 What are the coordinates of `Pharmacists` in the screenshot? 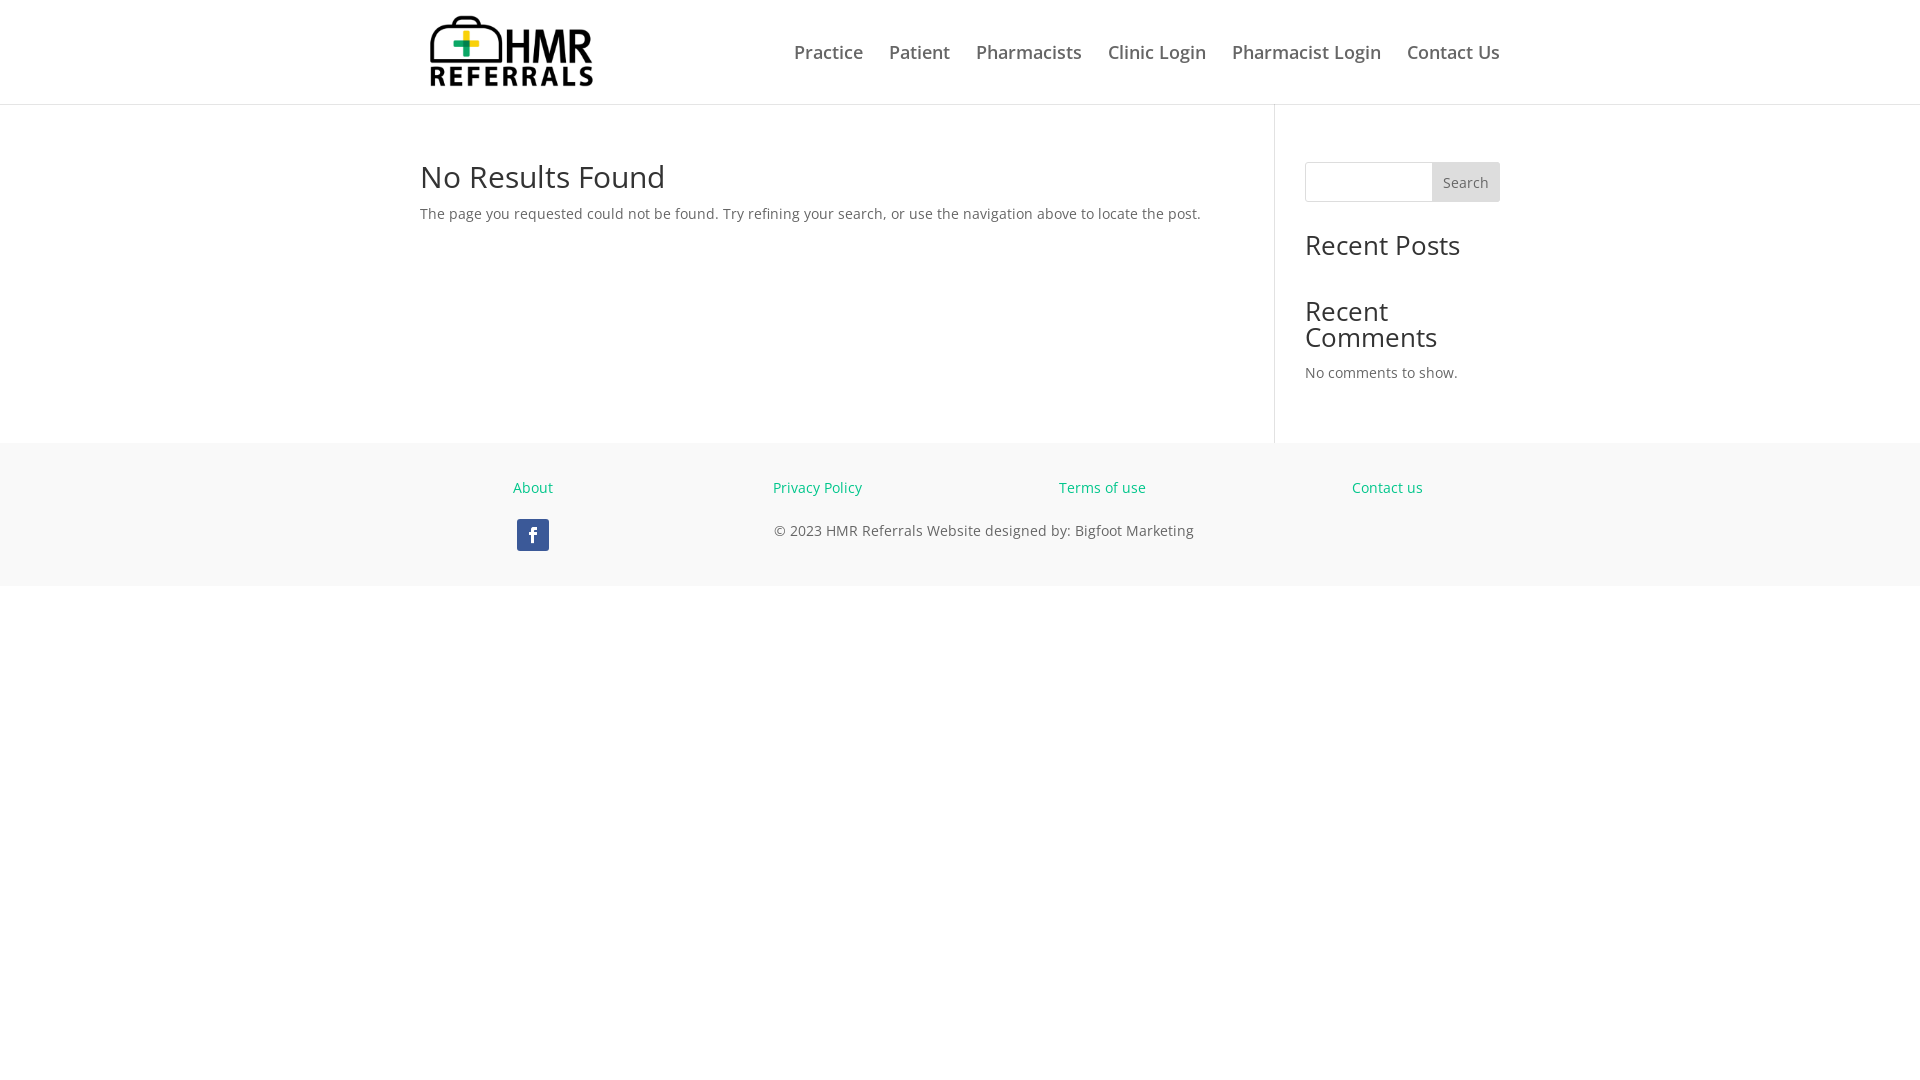 It's located at (1029, 74).